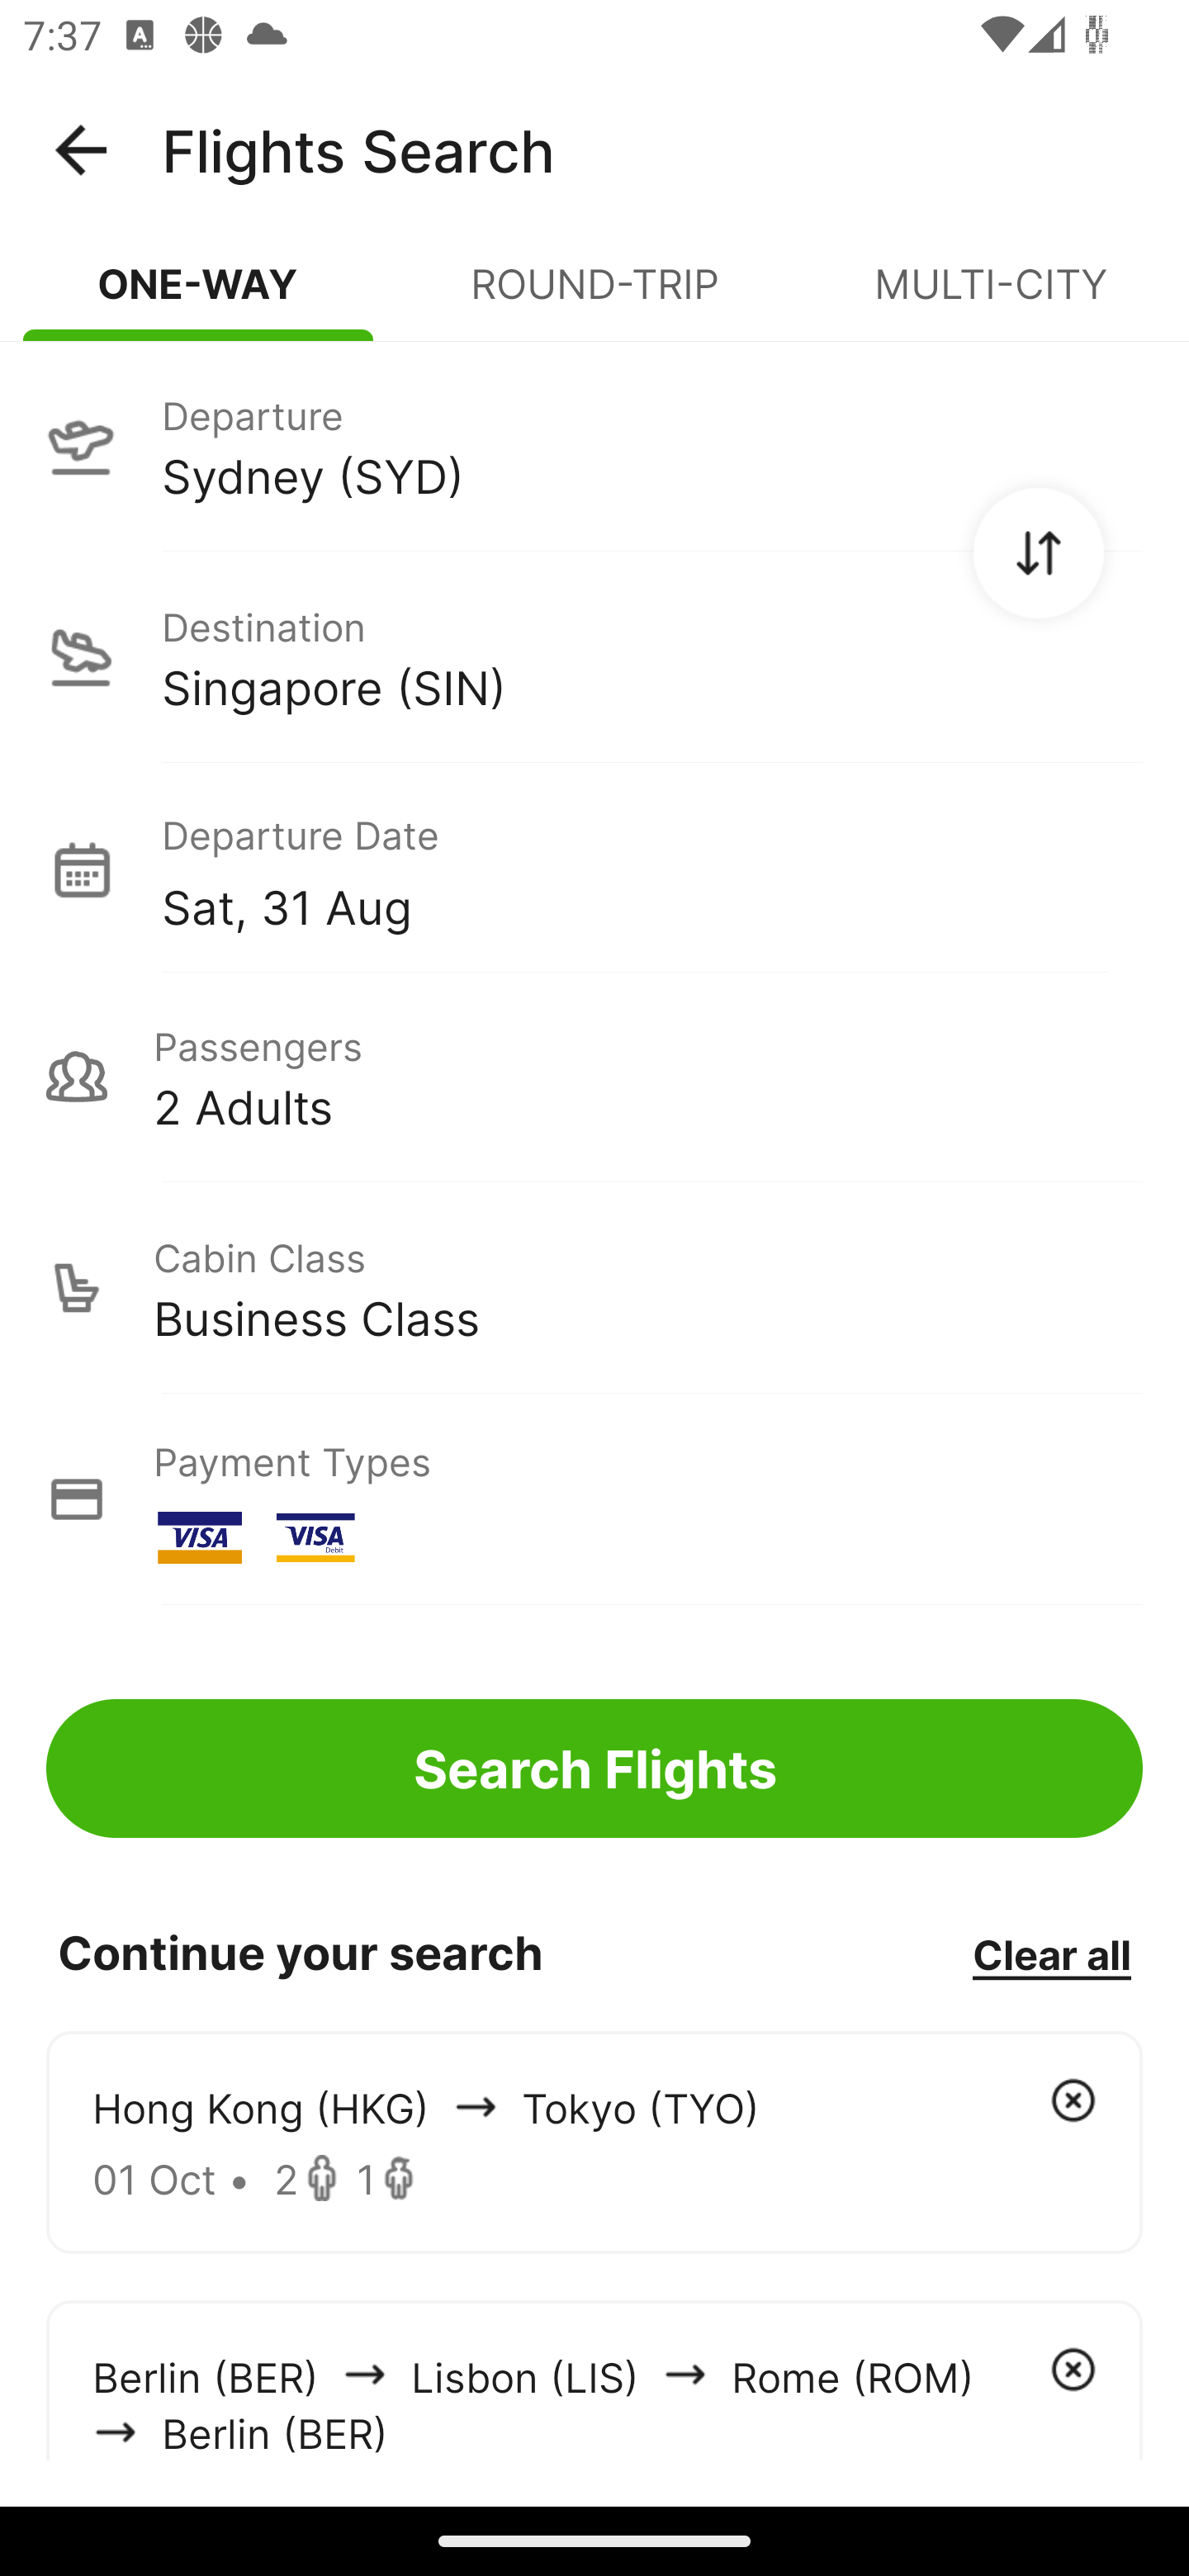 Image resolution: width=1189 pixels, height=2576 pixels. I want to click on Passengers 2 Adults, so click(594, 1077).